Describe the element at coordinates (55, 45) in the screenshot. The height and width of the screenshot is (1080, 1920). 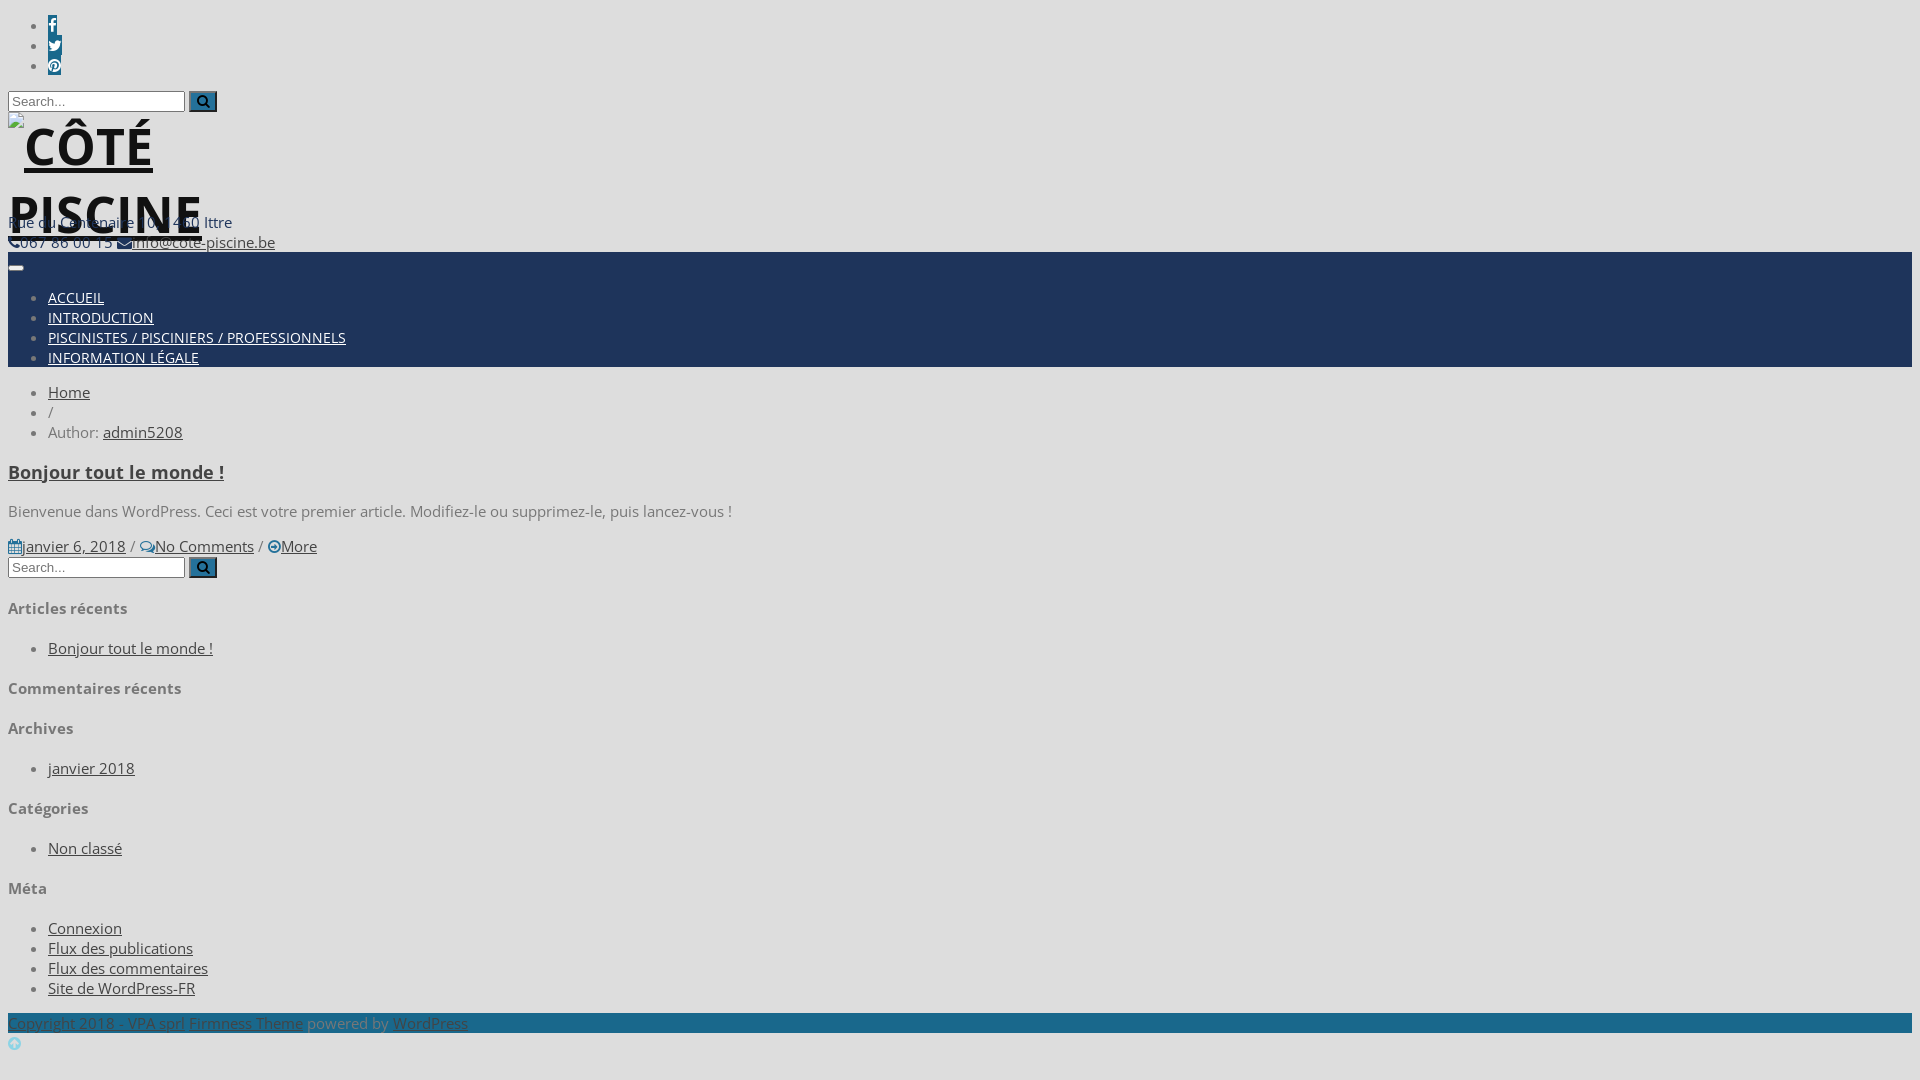
I see `Twitter` at that location.